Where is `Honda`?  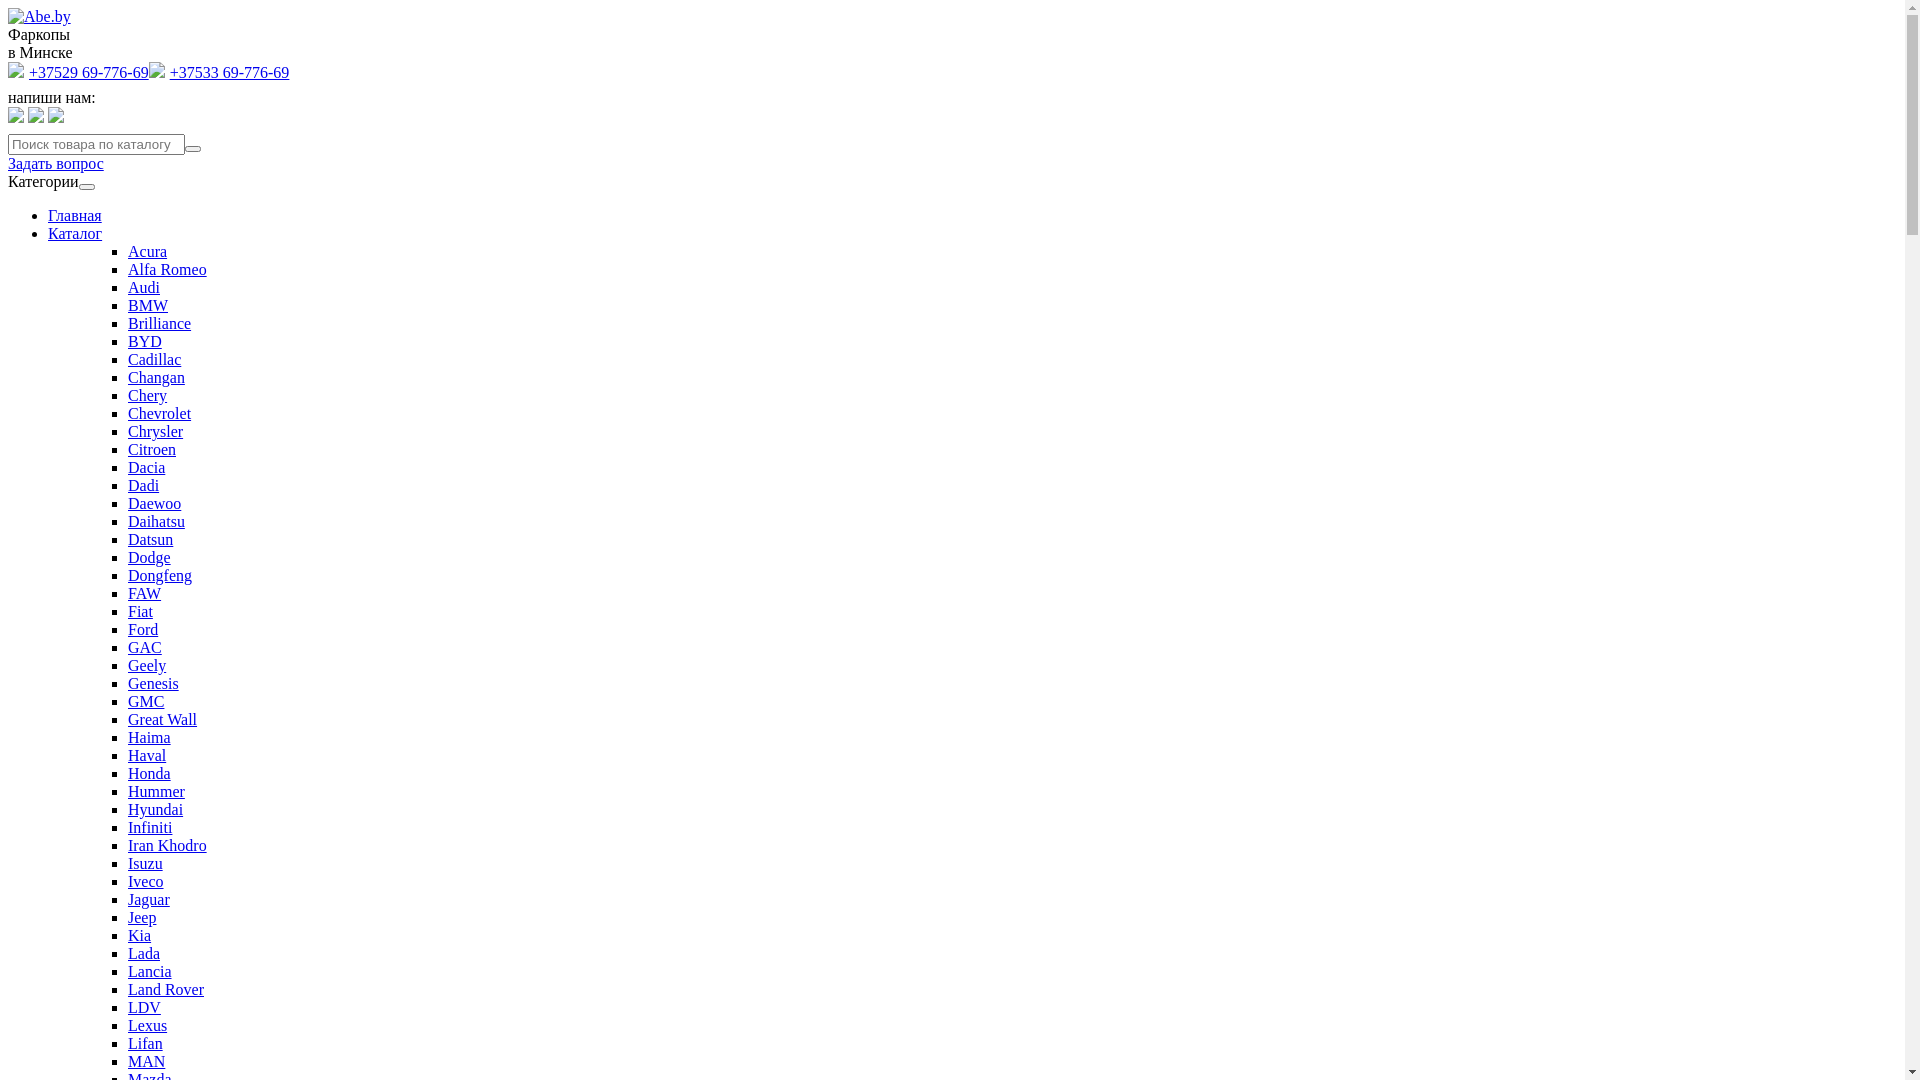
Honda is located at coordinates (150, 774).